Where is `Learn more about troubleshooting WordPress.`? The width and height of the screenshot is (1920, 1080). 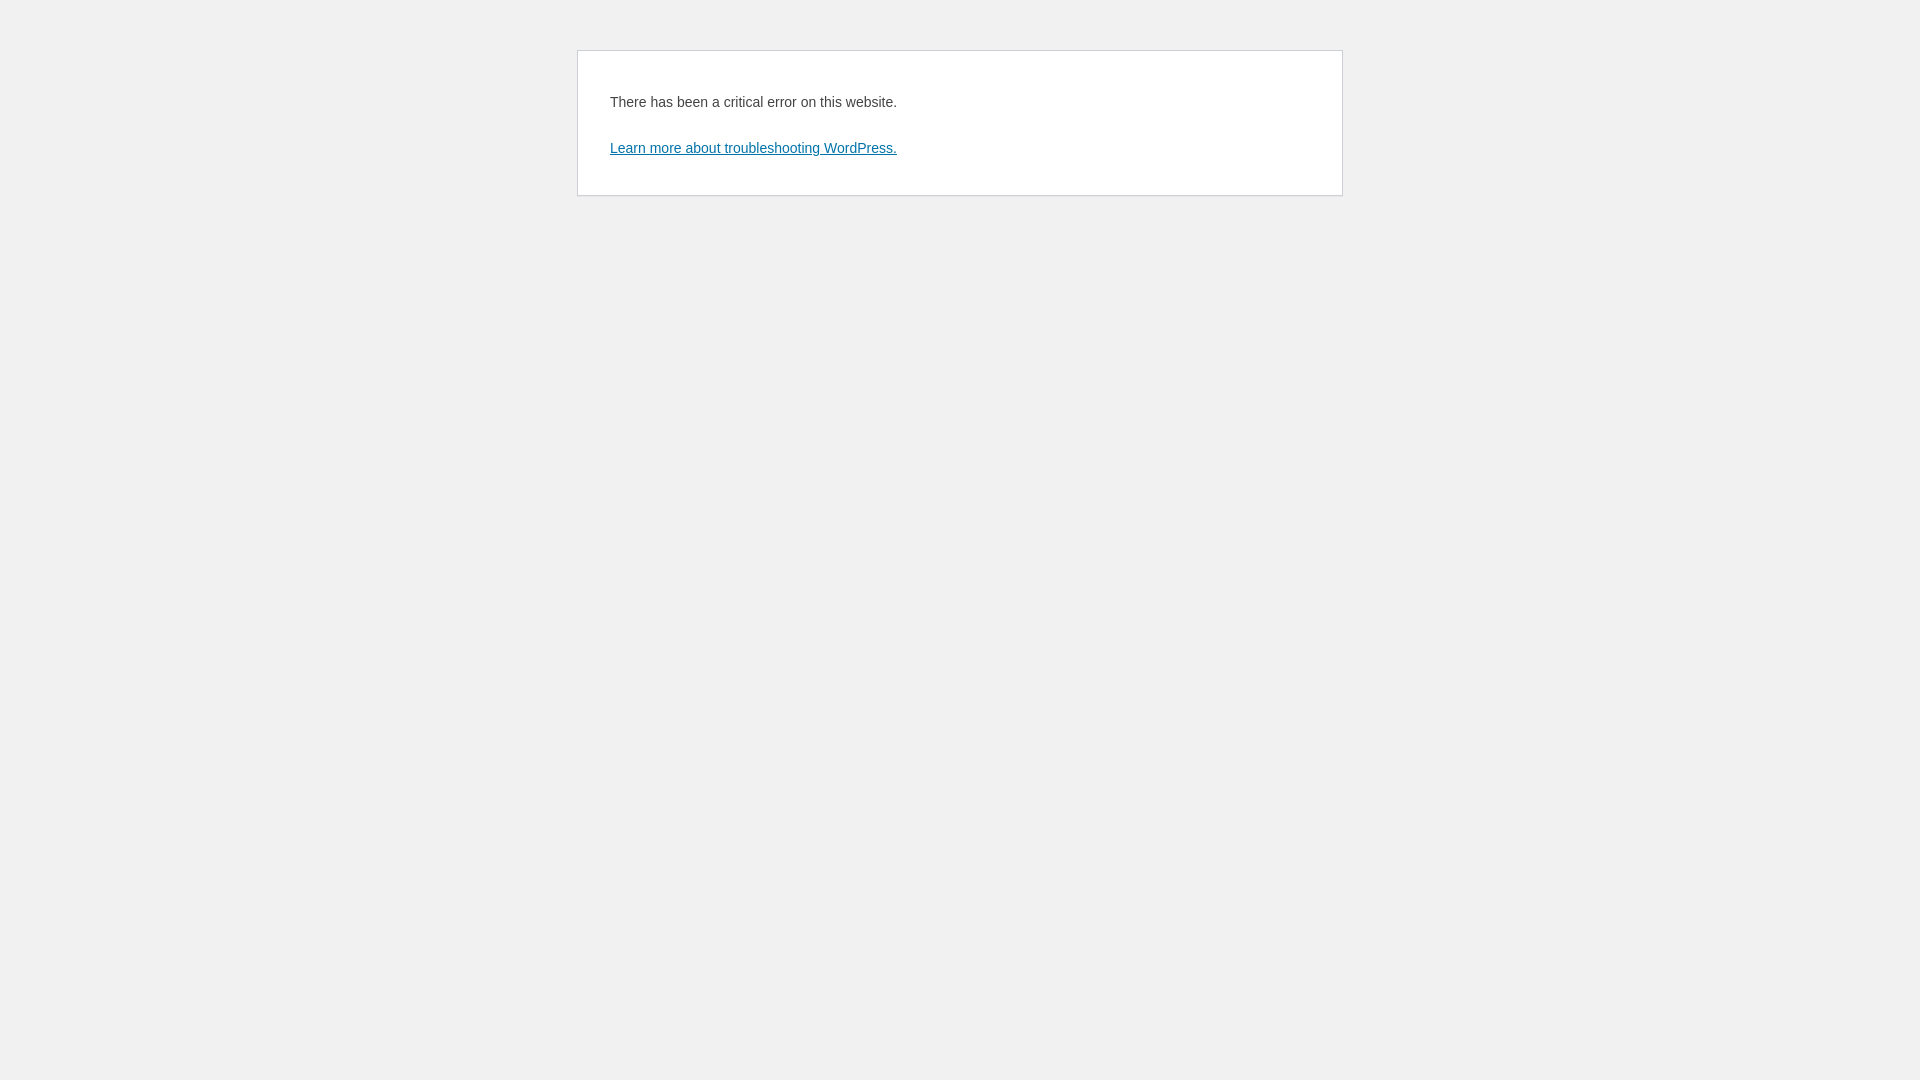
Learn more about troubleshooting WordPress. is located at coordinates (754, 148).